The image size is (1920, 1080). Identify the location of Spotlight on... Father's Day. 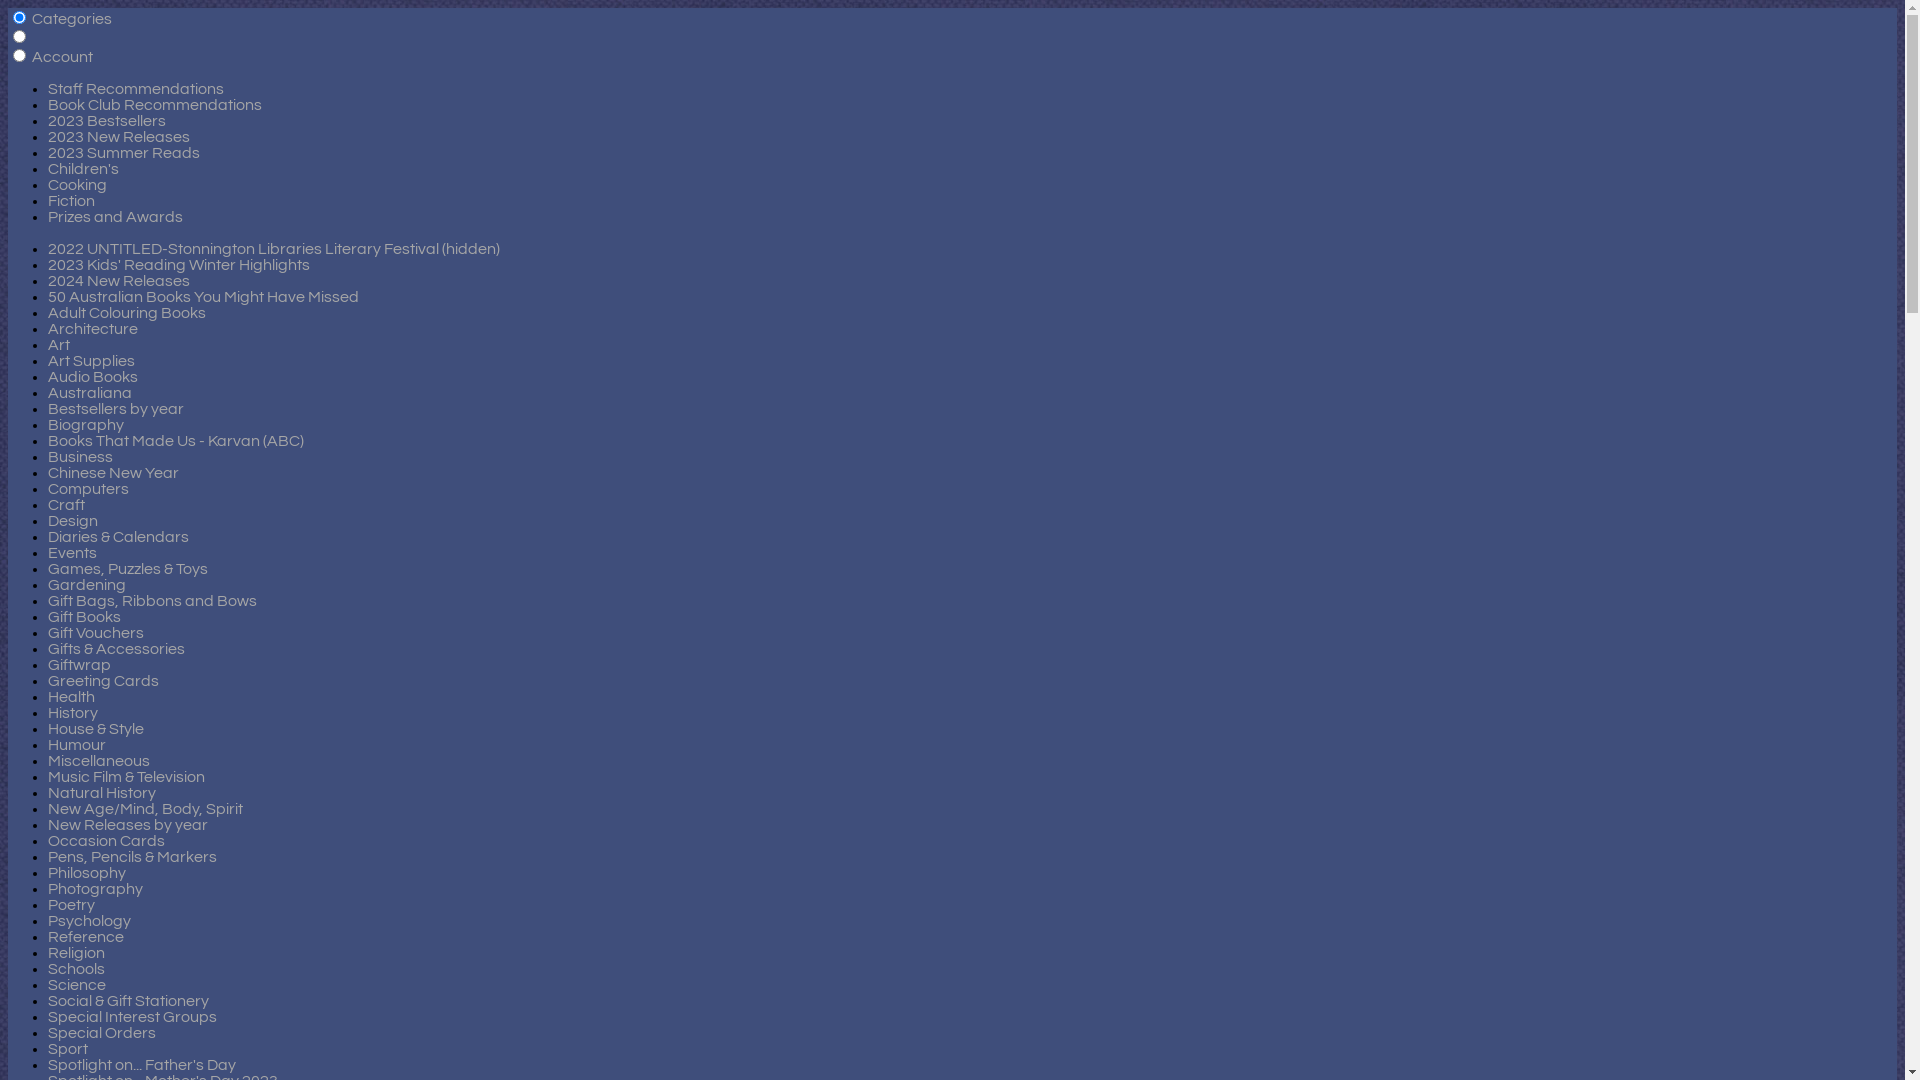
(142, 1065).